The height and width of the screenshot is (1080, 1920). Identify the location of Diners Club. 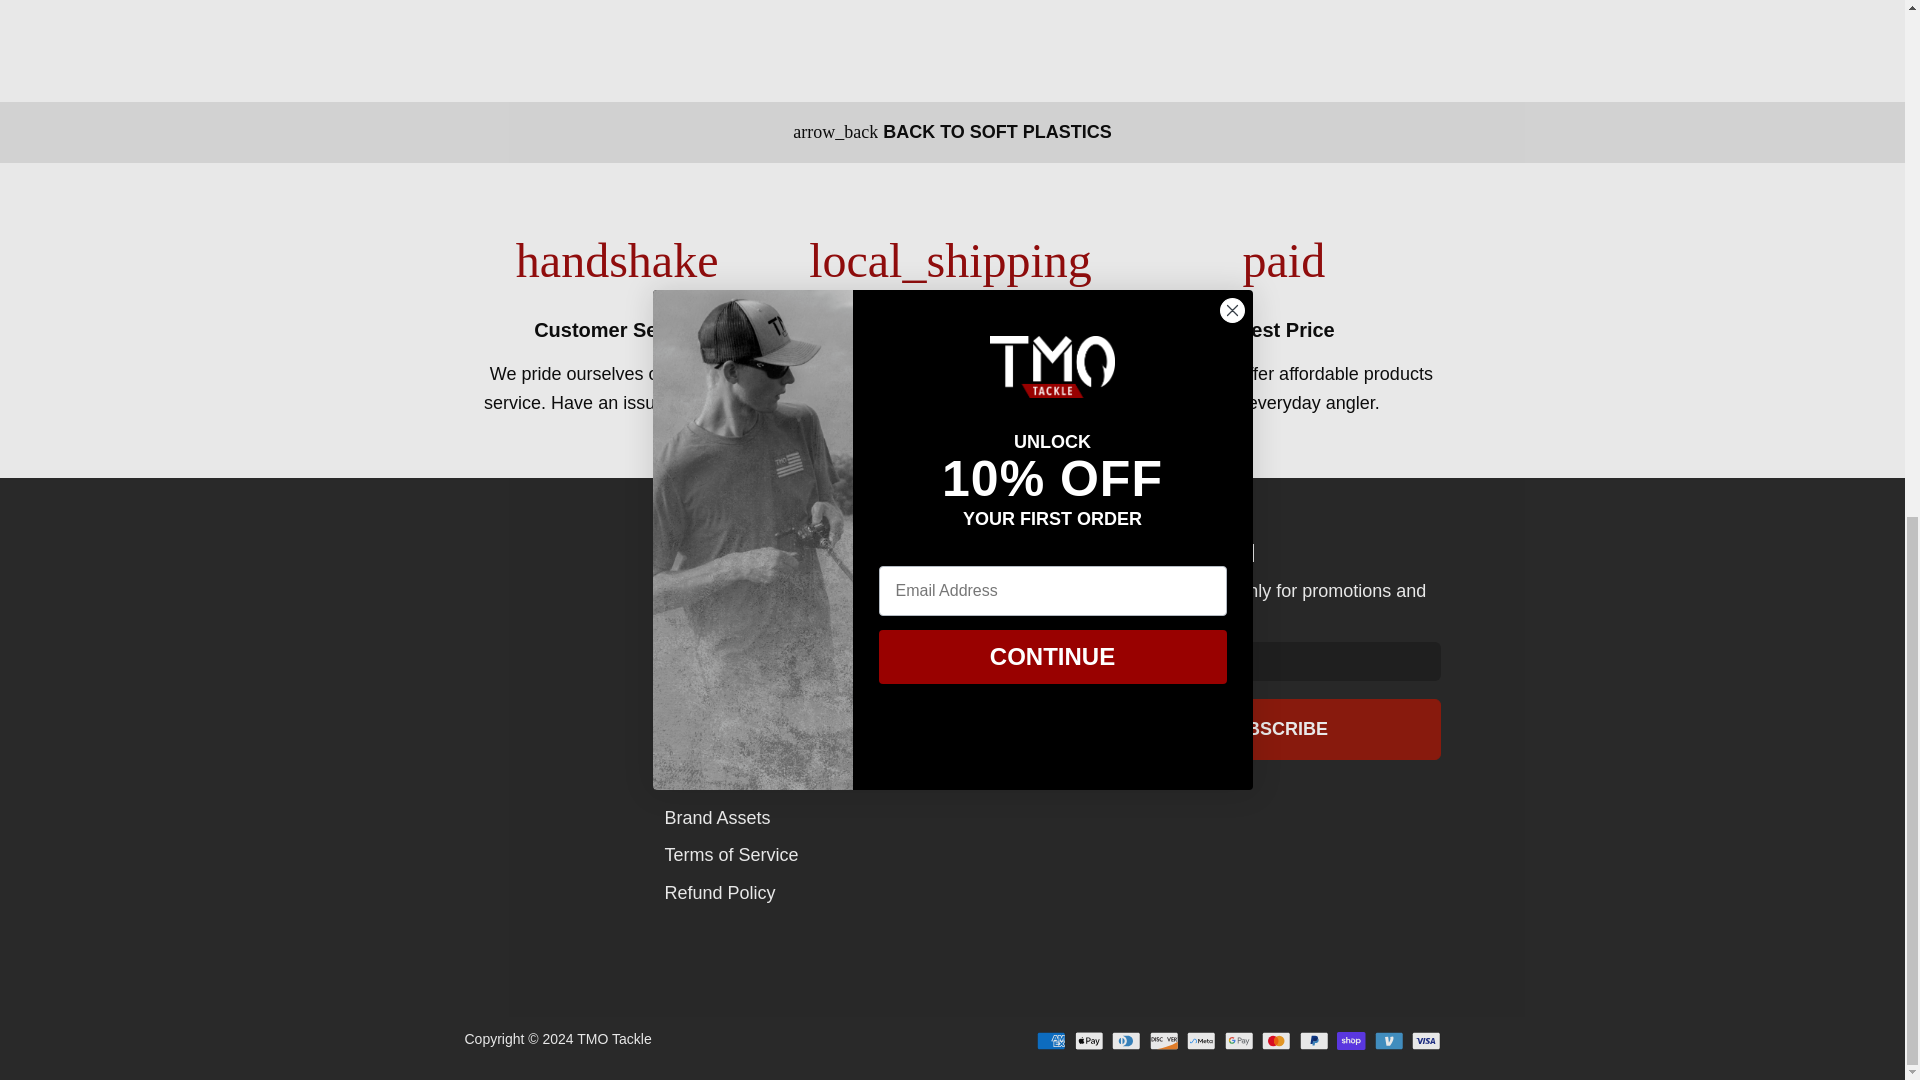
(1126, 1040).